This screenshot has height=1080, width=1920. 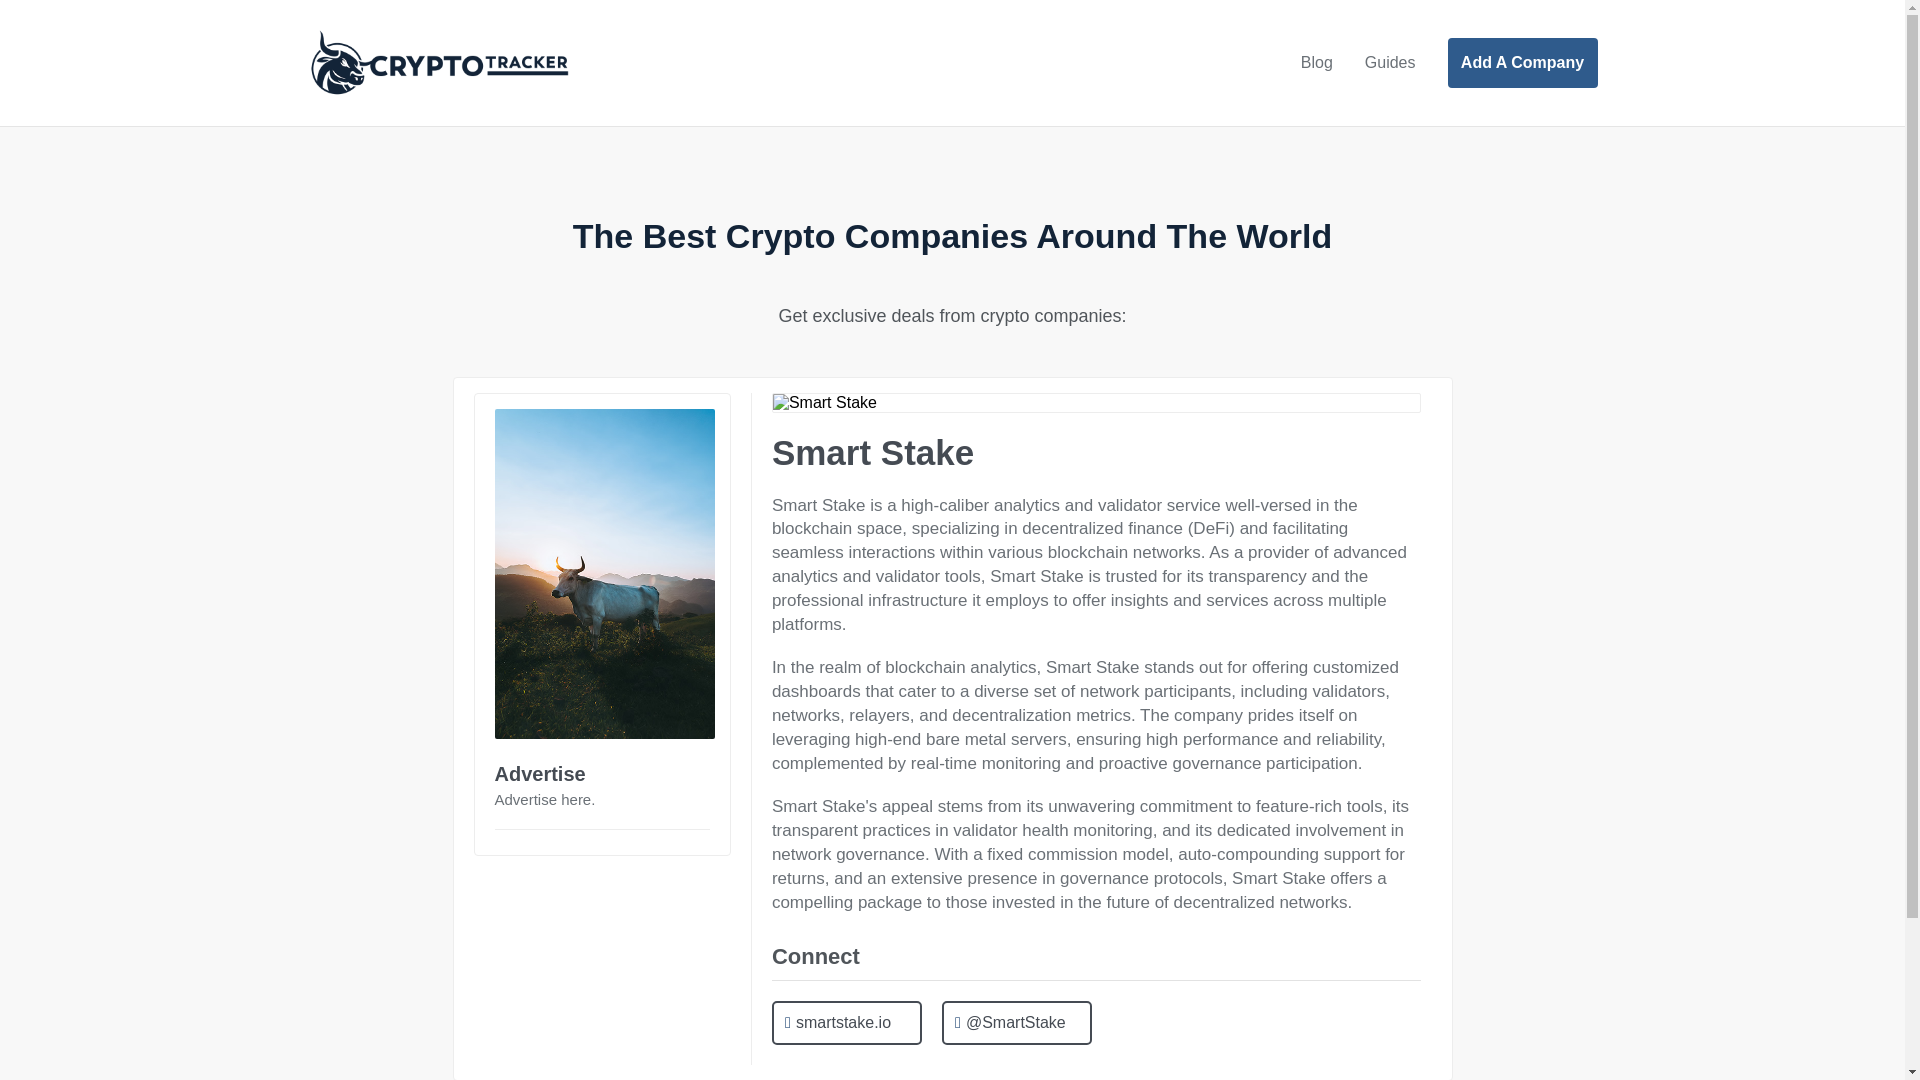 I want to click on Advertise, so click(x=539, y=774).